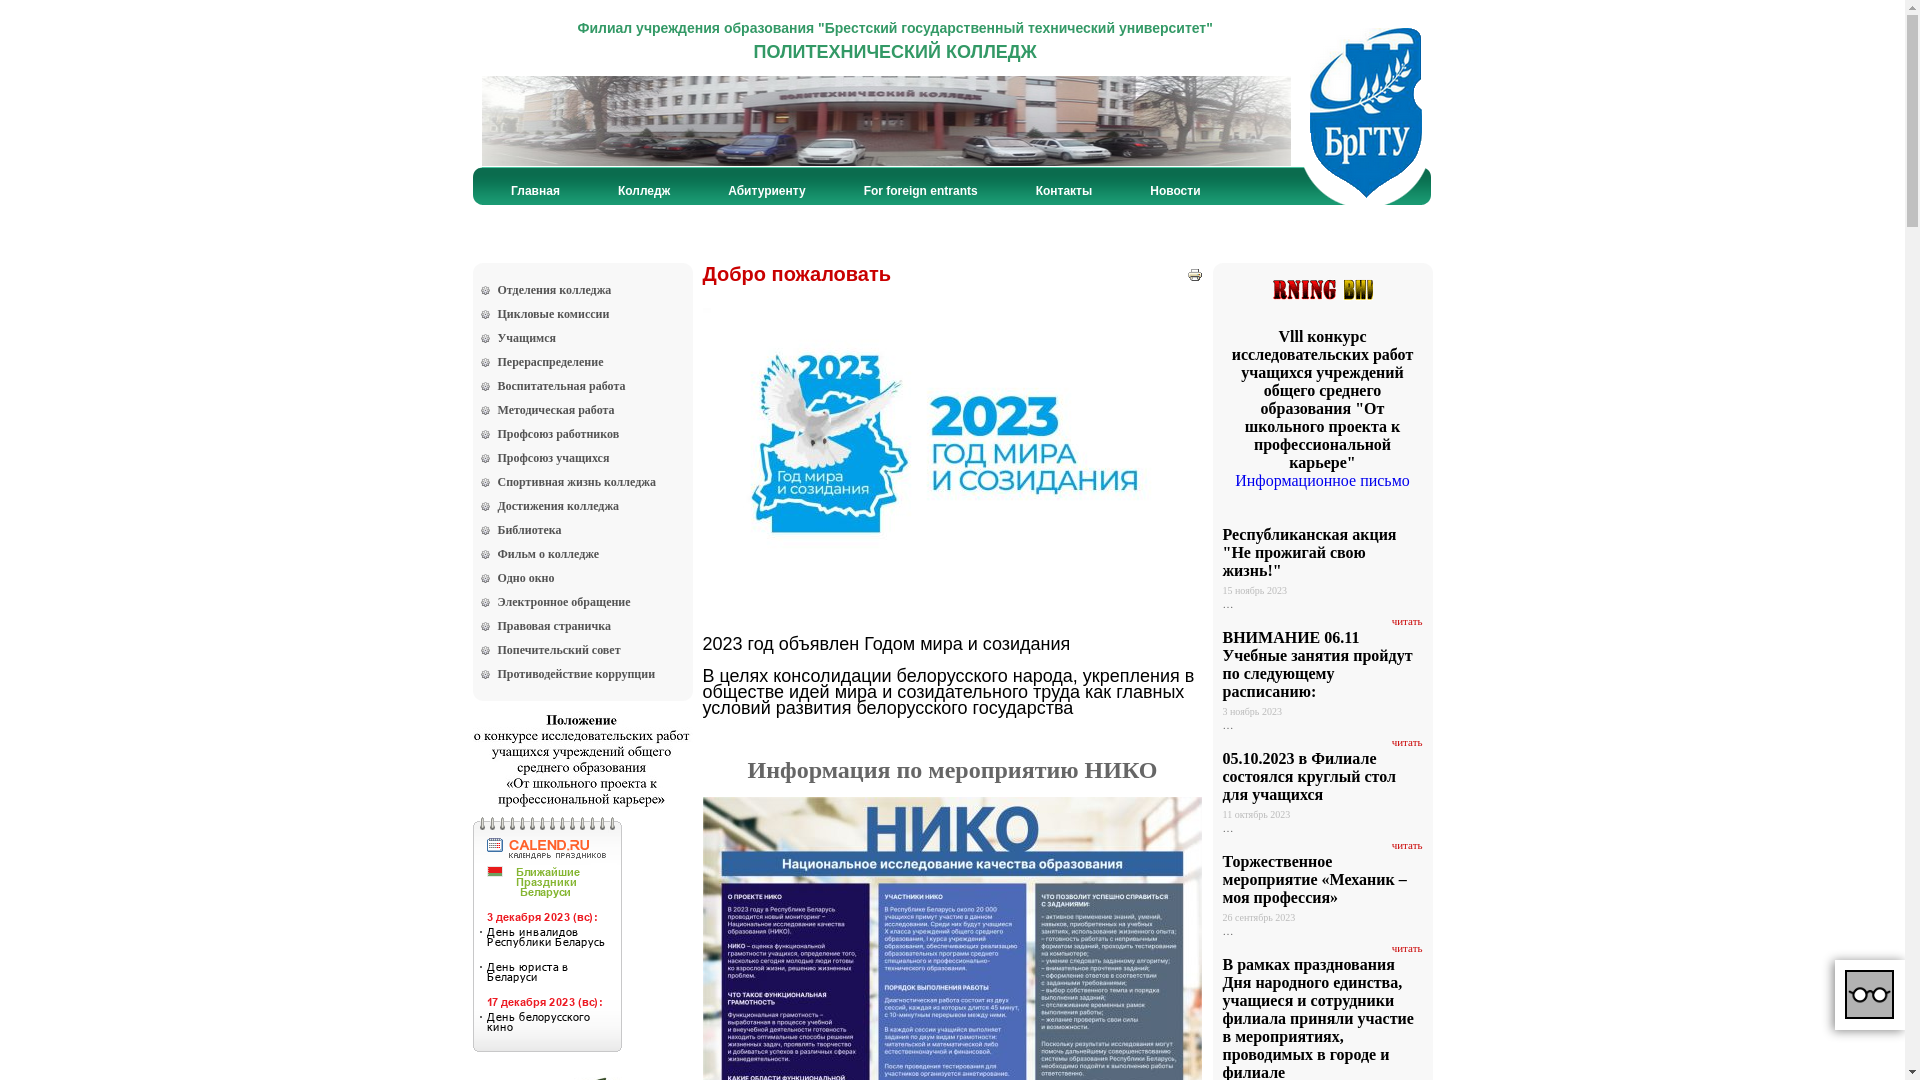 This screenshot has height=1080, width=1920. What do you see at coordinates (921, 191) in the screenshot?
I see `For foreign entrants` at bounding box center [921, 191].